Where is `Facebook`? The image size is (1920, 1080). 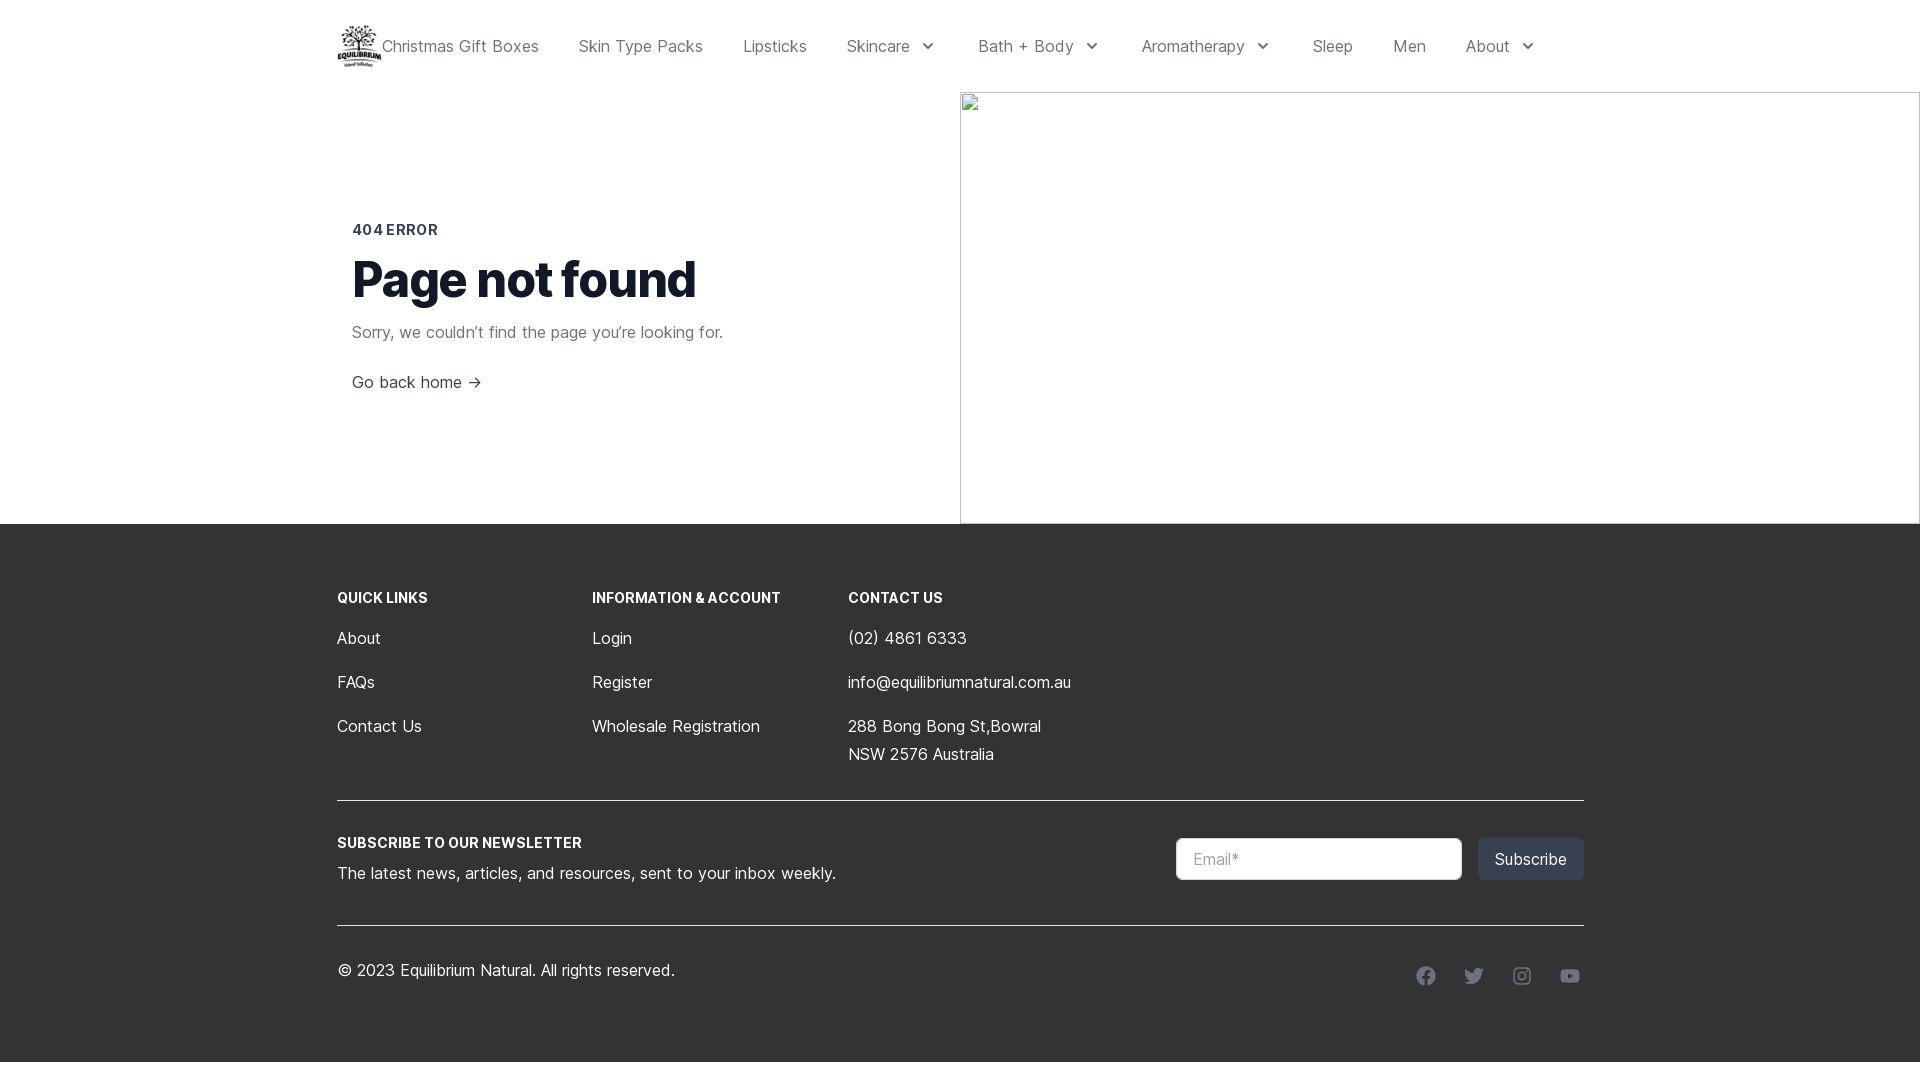 Facebook is located at coordinates (1428, 978).